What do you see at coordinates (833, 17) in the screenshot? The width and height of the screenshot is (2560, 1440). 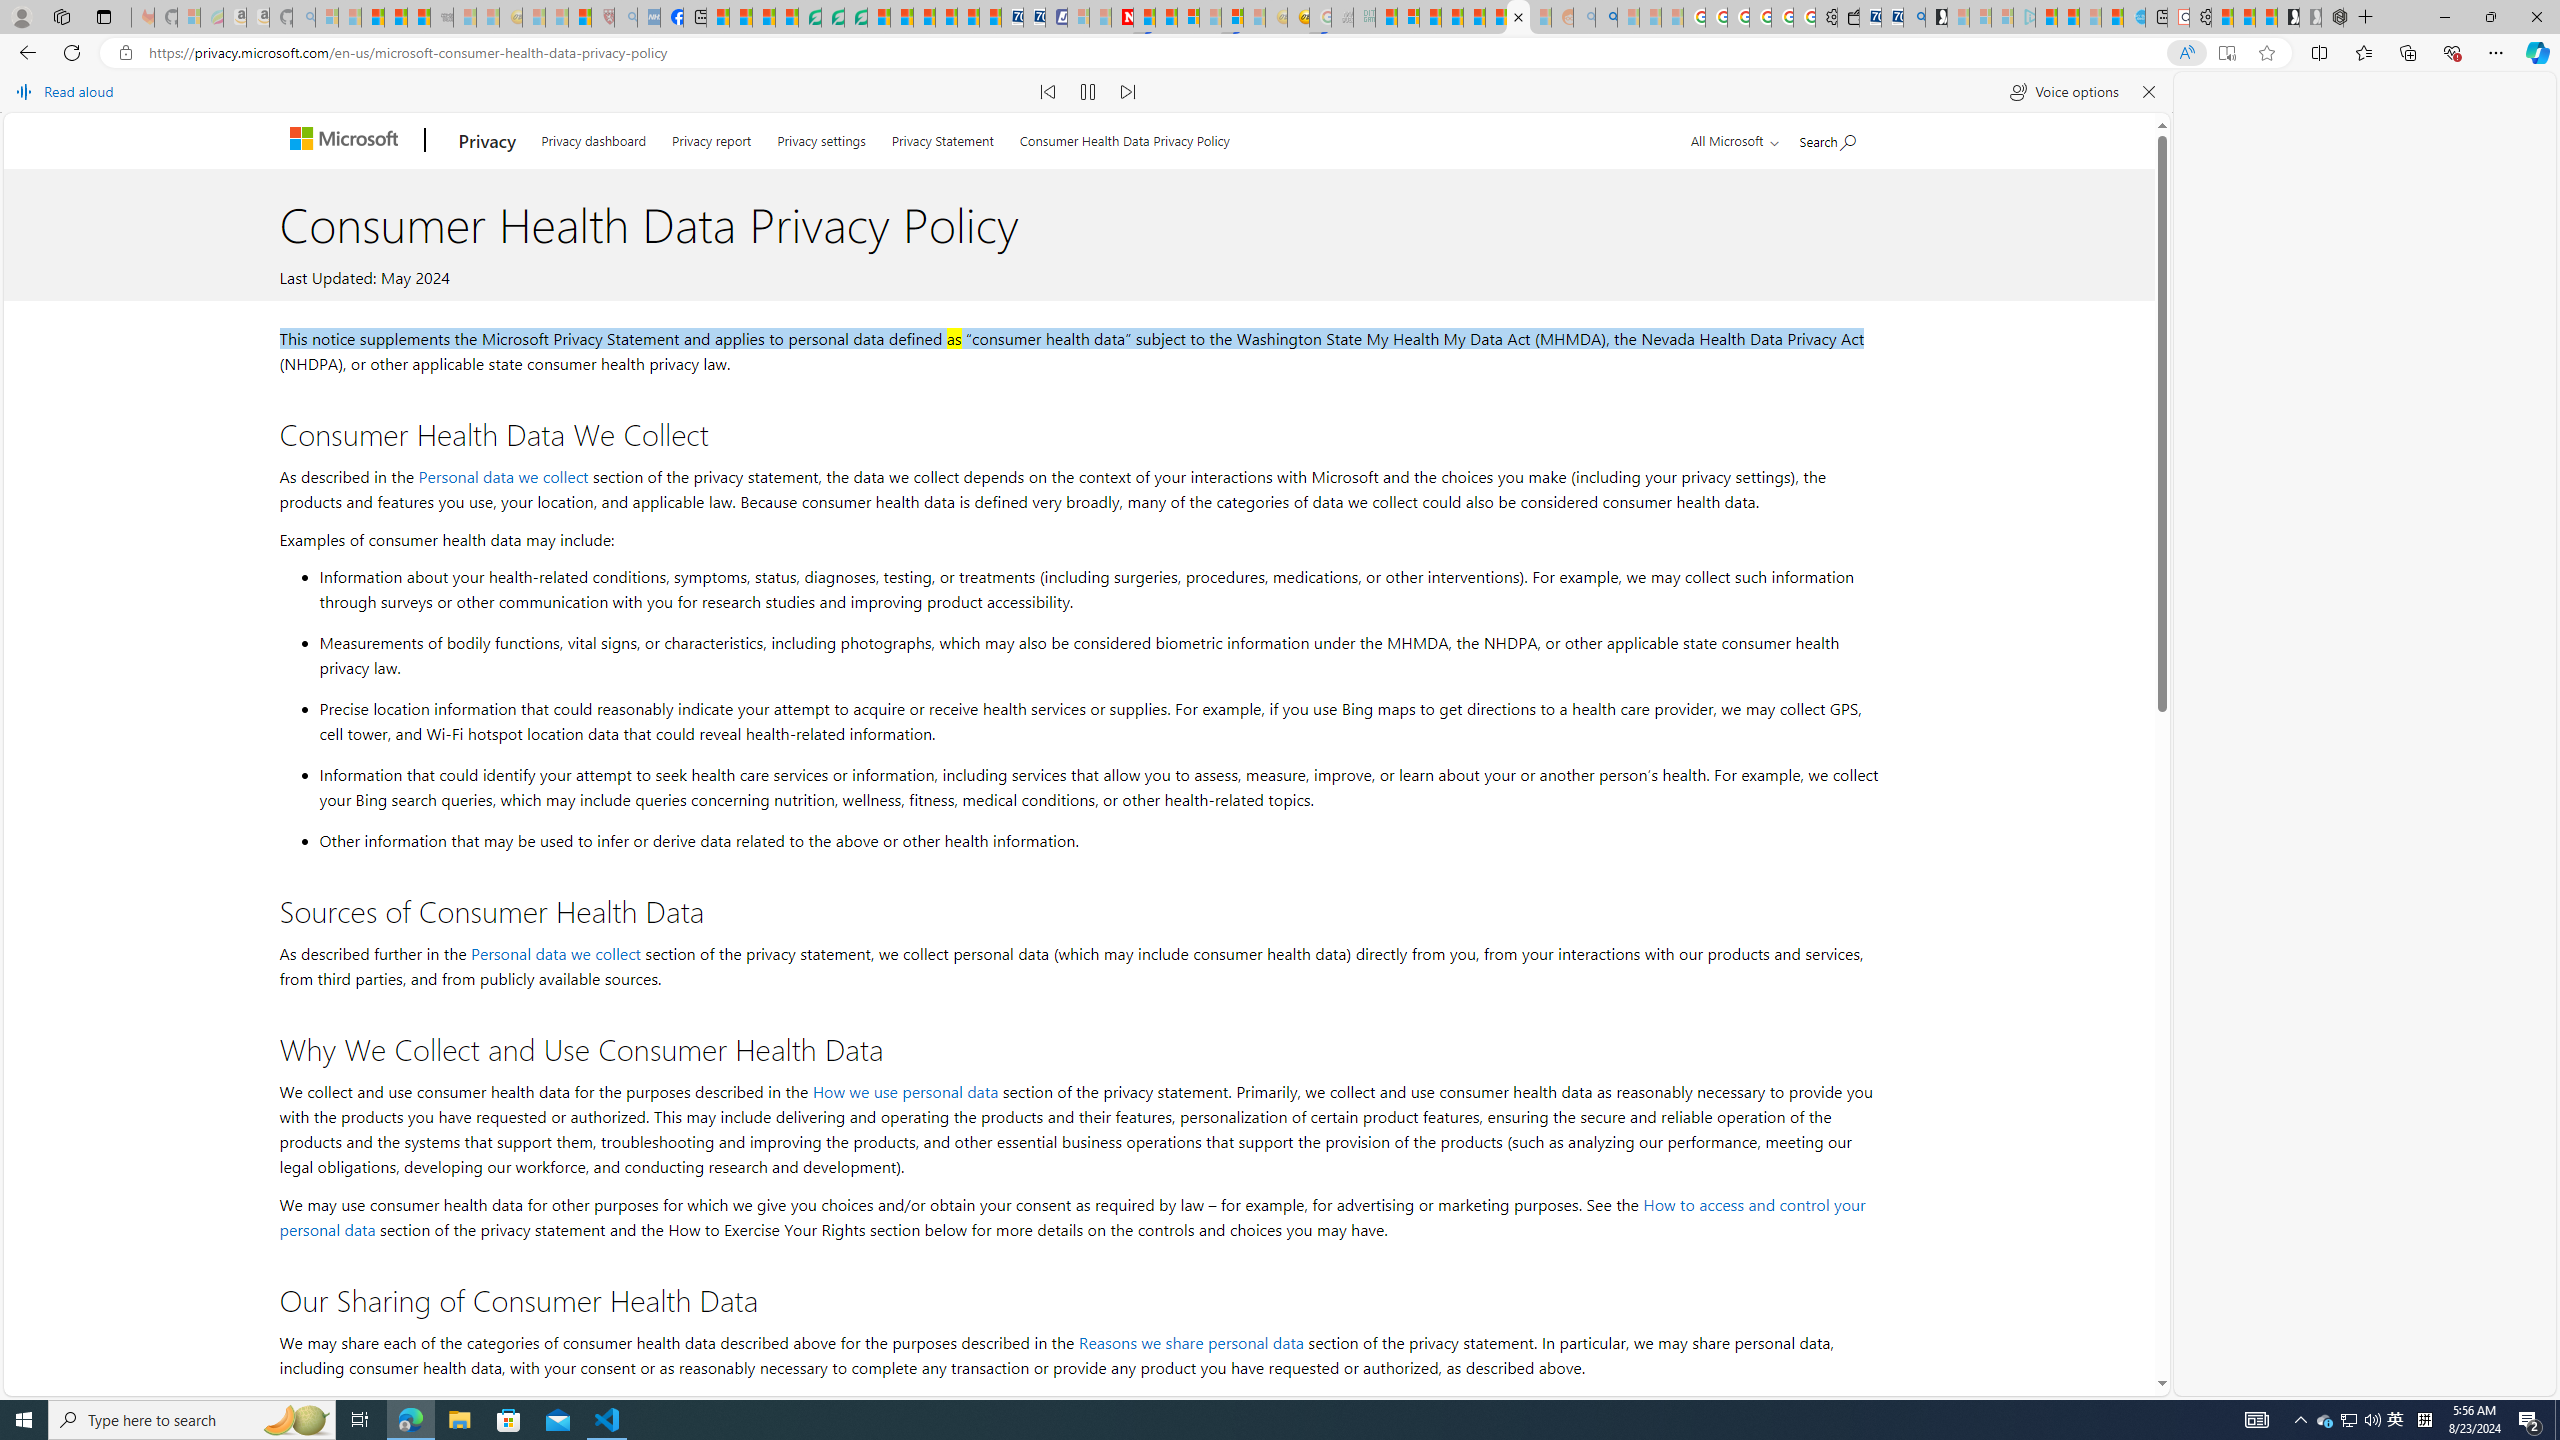 I see `Terms of Use Agreement` at bounding box center [833, 17].